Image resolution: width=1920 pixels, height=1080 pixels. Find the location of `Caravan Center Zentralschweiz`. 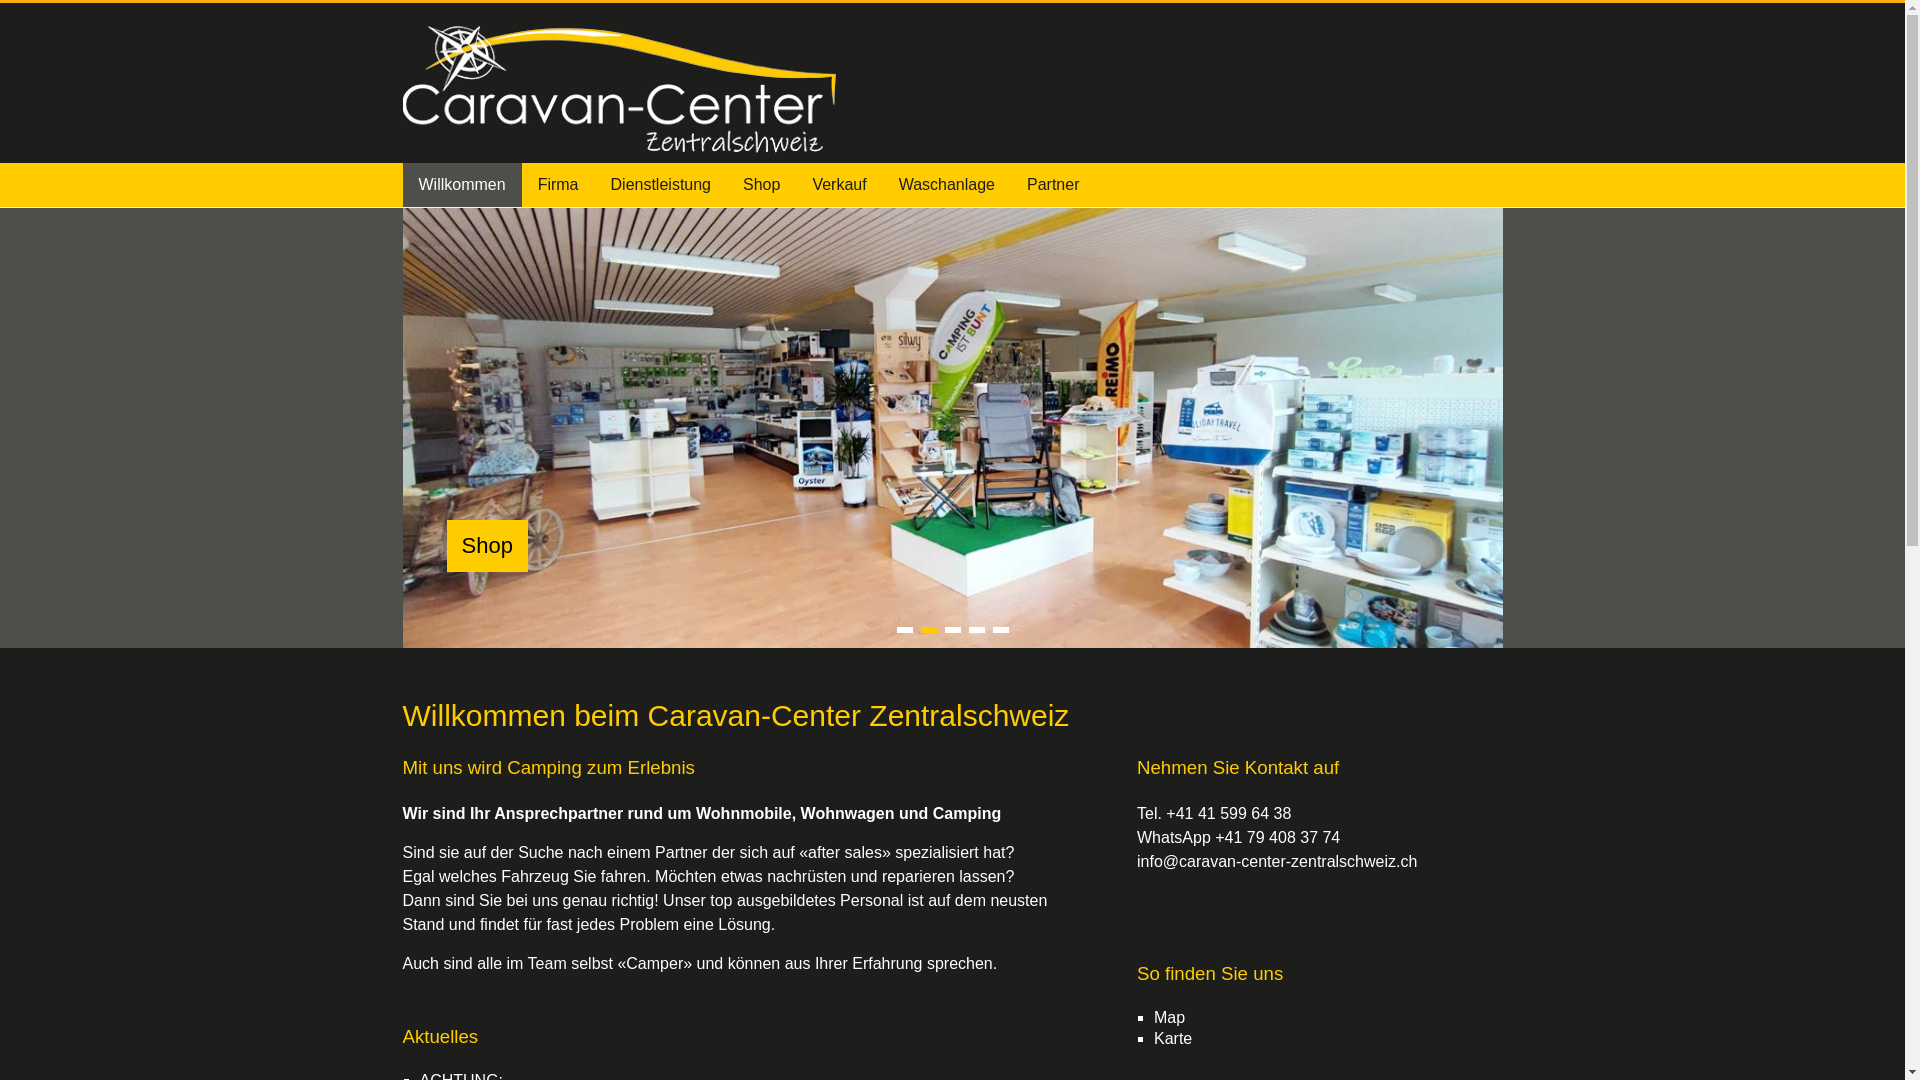

Caravan Center Zentralschweiz is located at coordinates (615, 546).